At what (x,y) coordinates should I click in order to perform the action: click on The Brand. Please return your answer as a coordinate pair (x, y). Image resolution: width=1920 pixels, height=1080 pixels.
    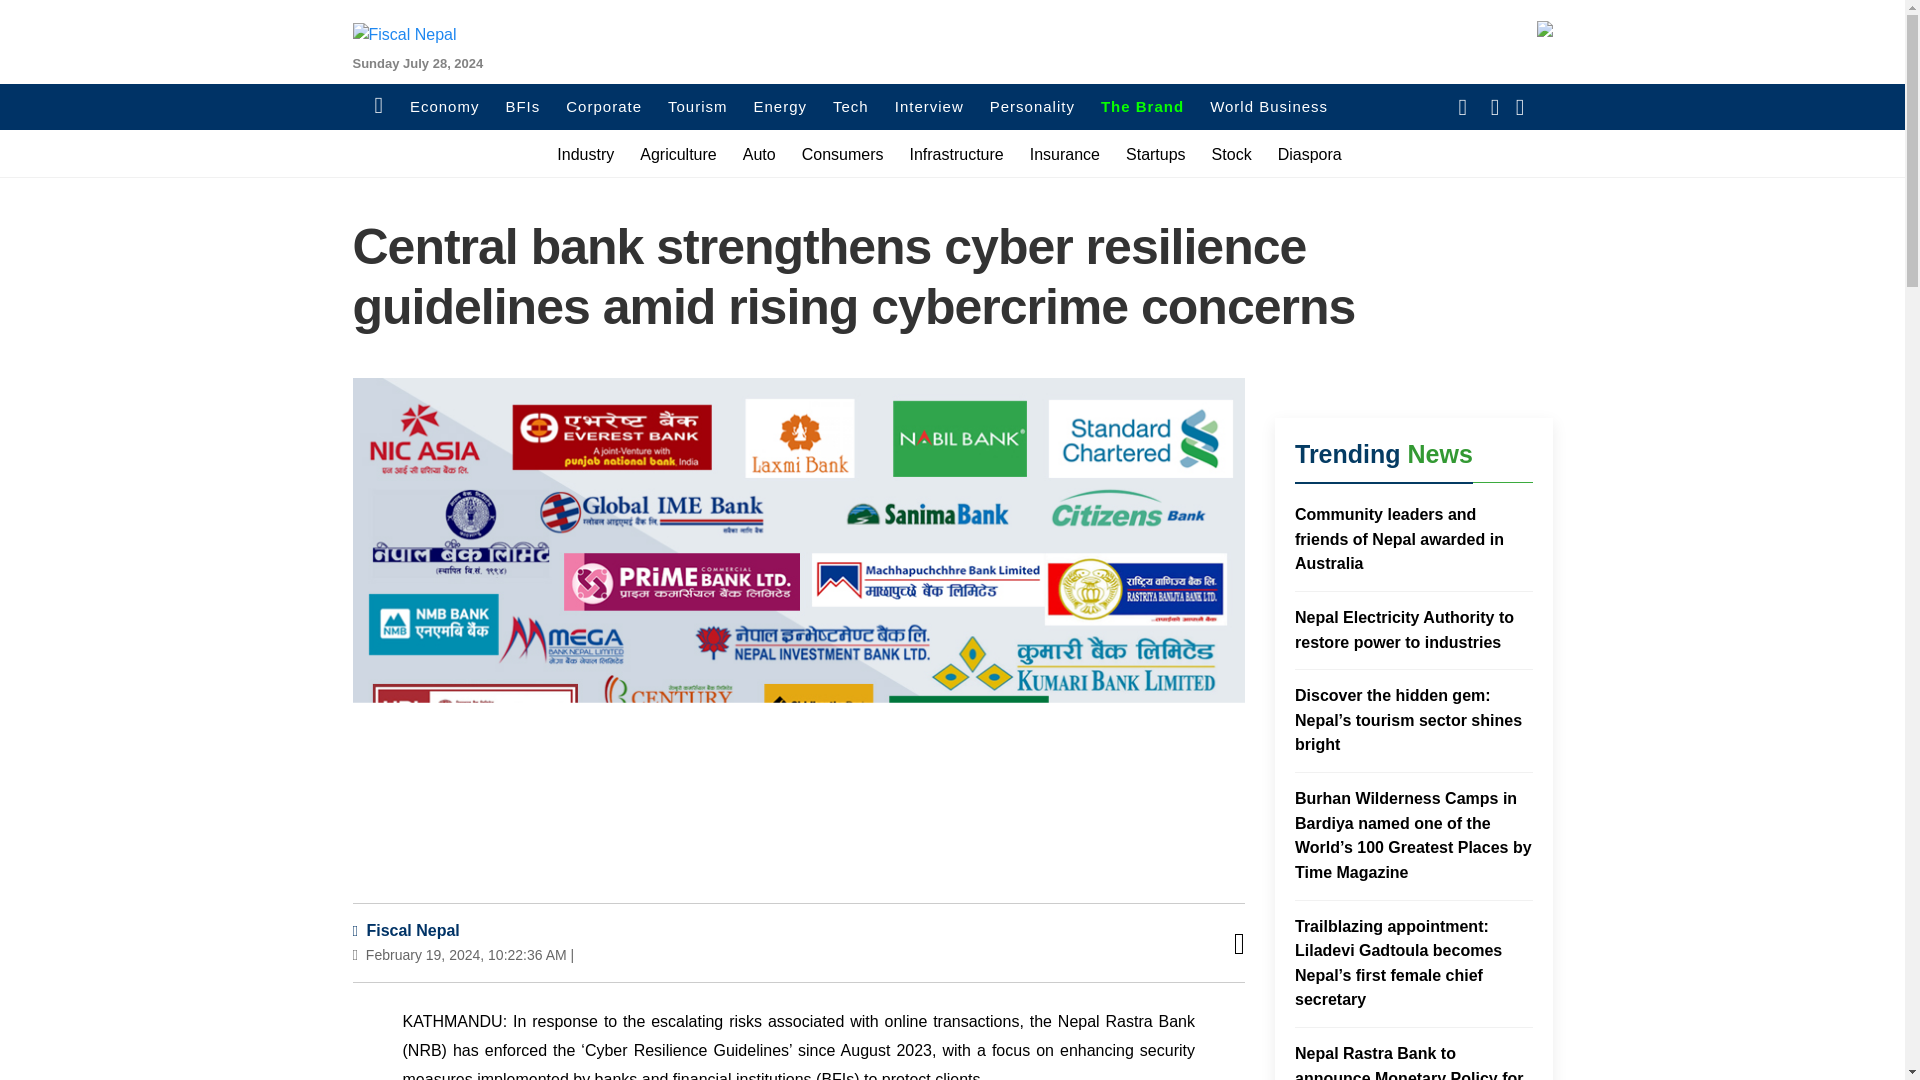
    Looking at the image, I should click on (1142, 107).